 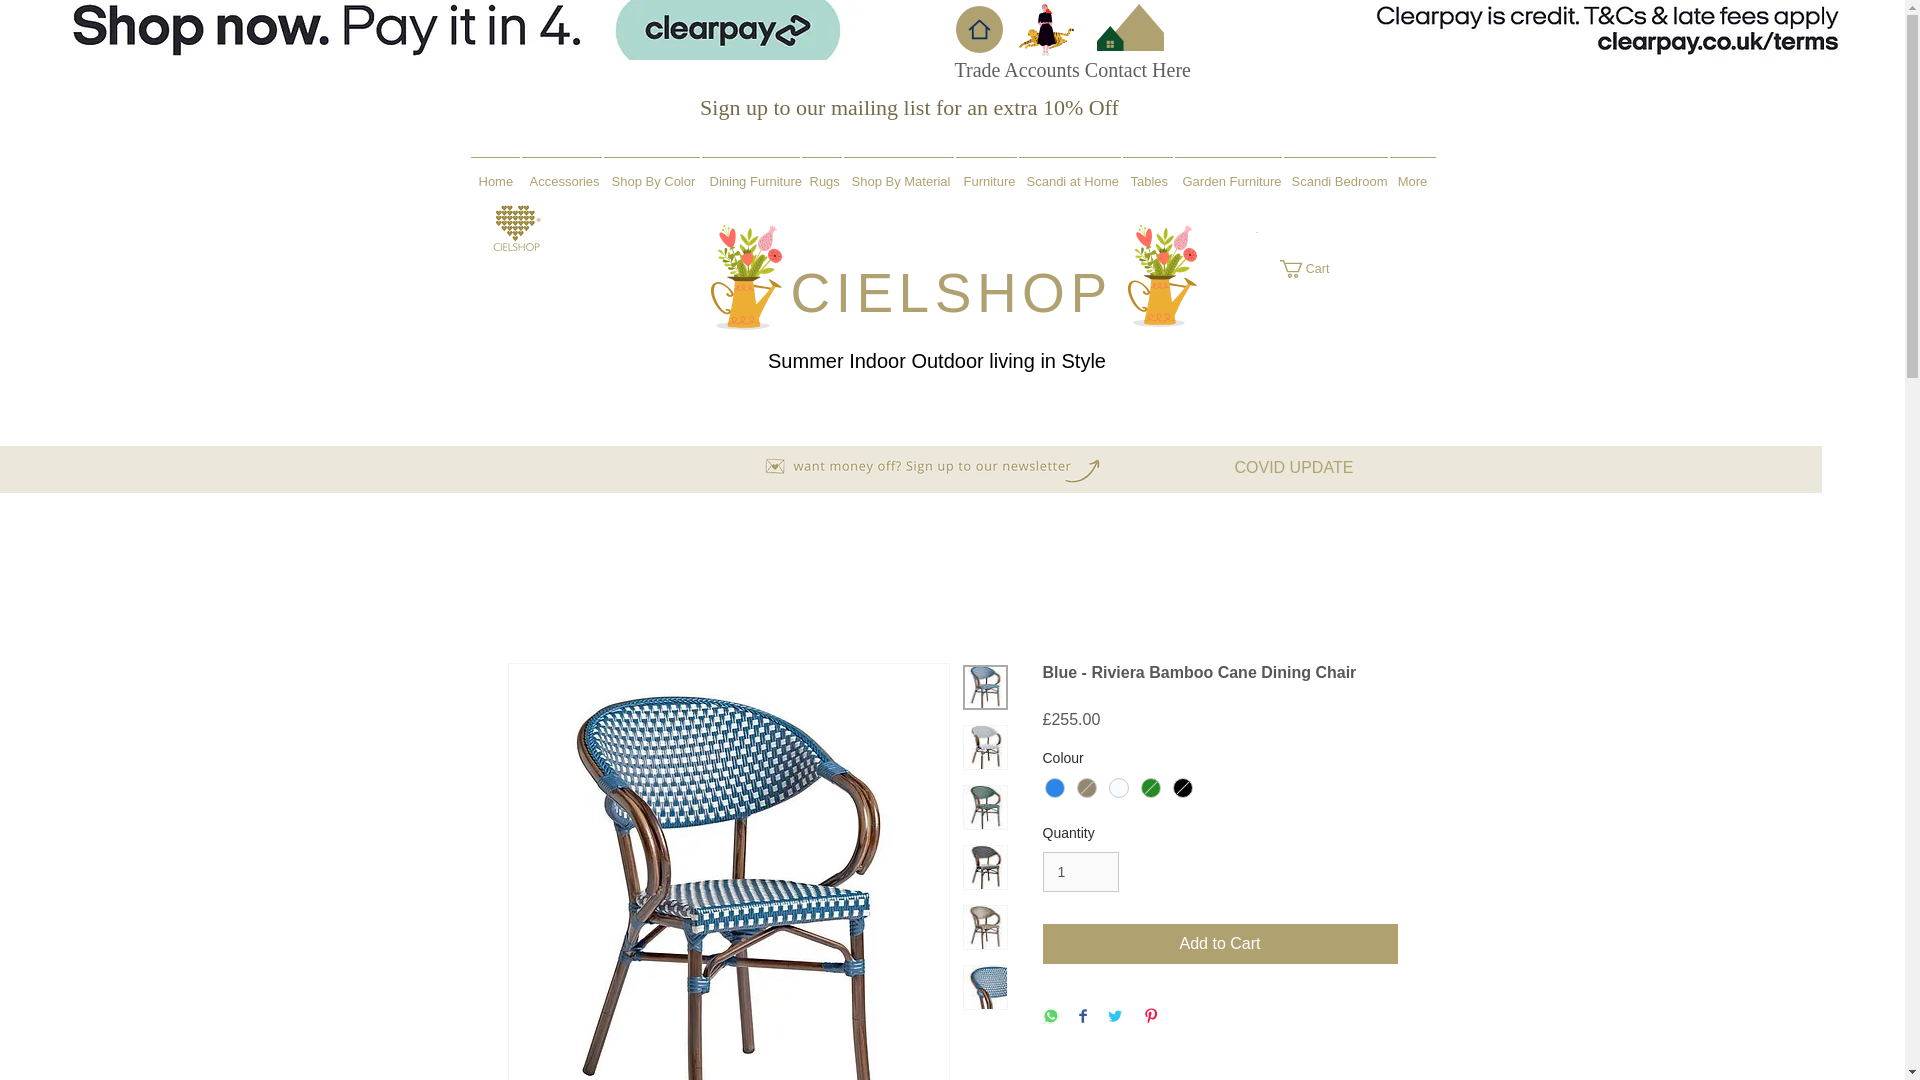 What do you see at coordinates (1080, 872) in the screenshot?
I see `1` at bounding box center [1080, 872].